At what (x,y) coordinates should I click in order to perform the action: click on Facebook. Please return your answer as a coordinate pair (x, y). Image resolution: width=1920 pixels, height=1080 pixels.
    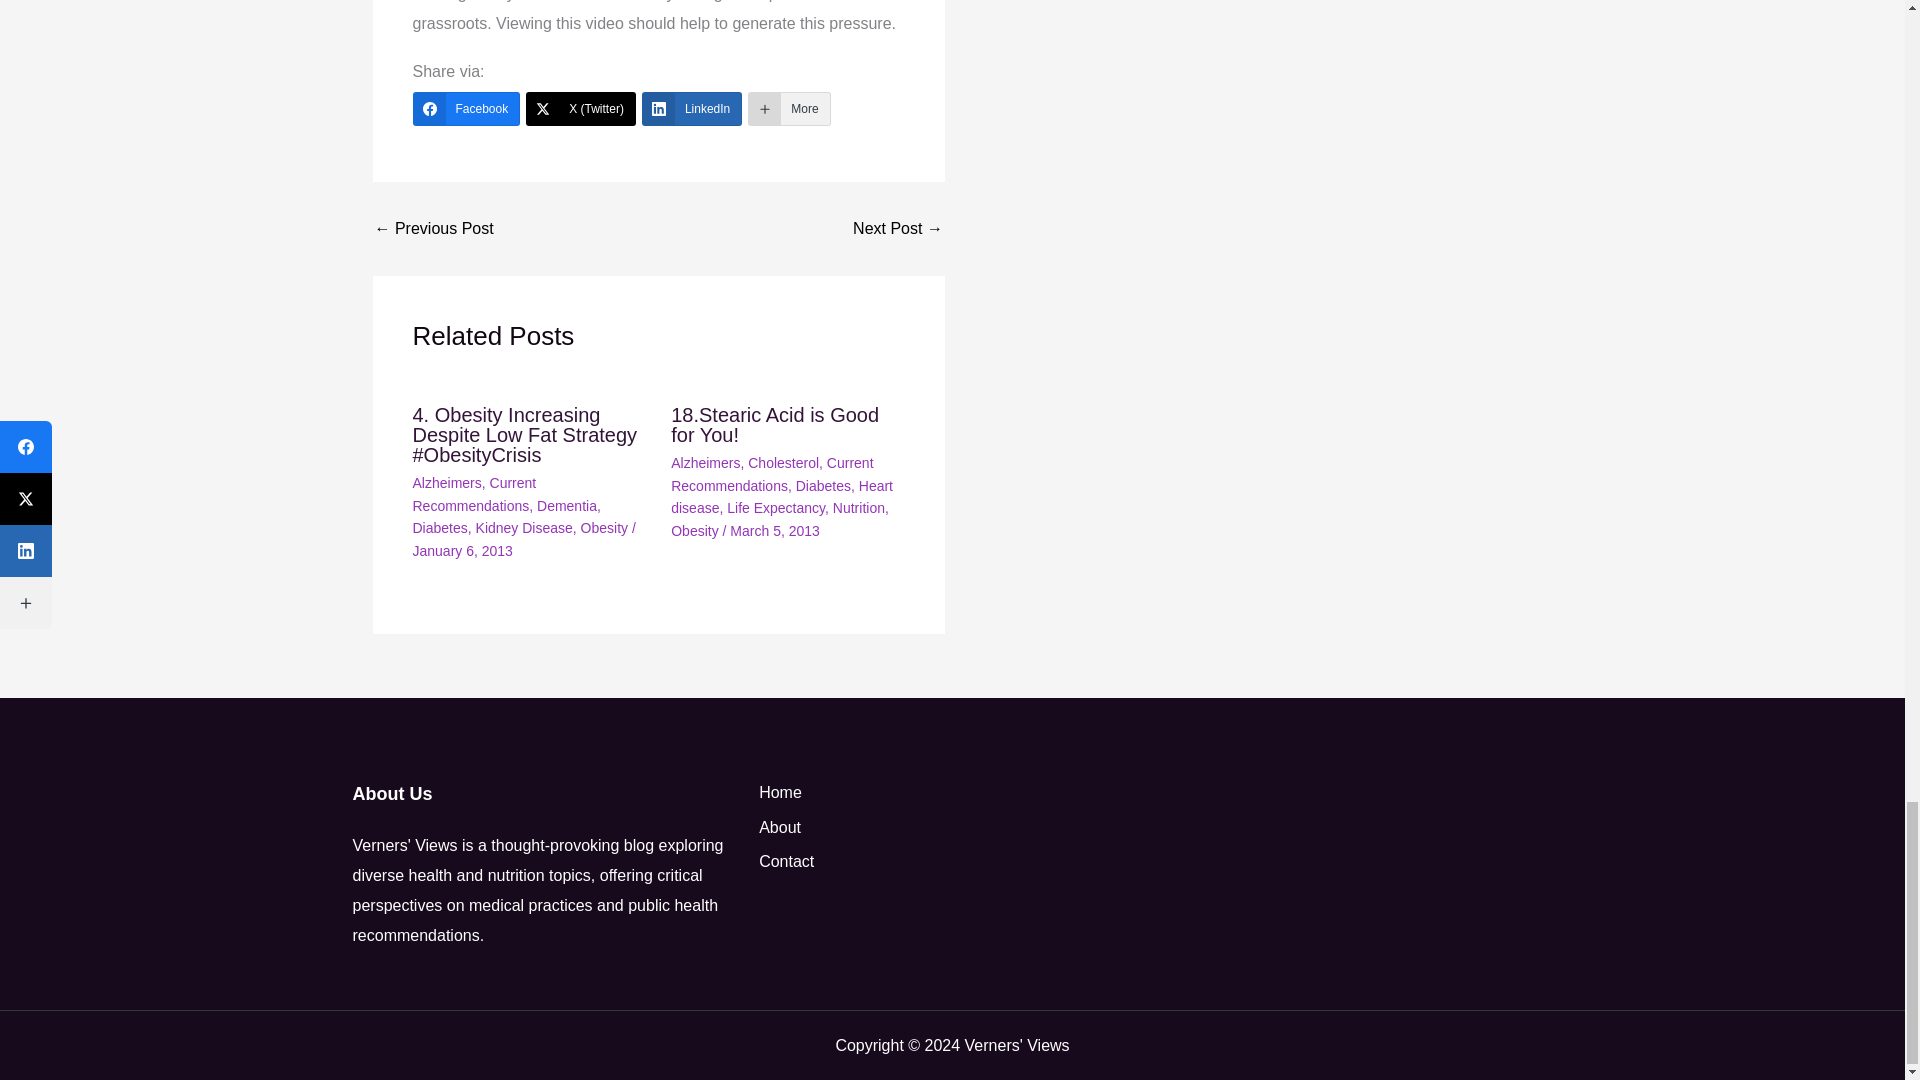
    Looking at the image, I should click on (466, 108).